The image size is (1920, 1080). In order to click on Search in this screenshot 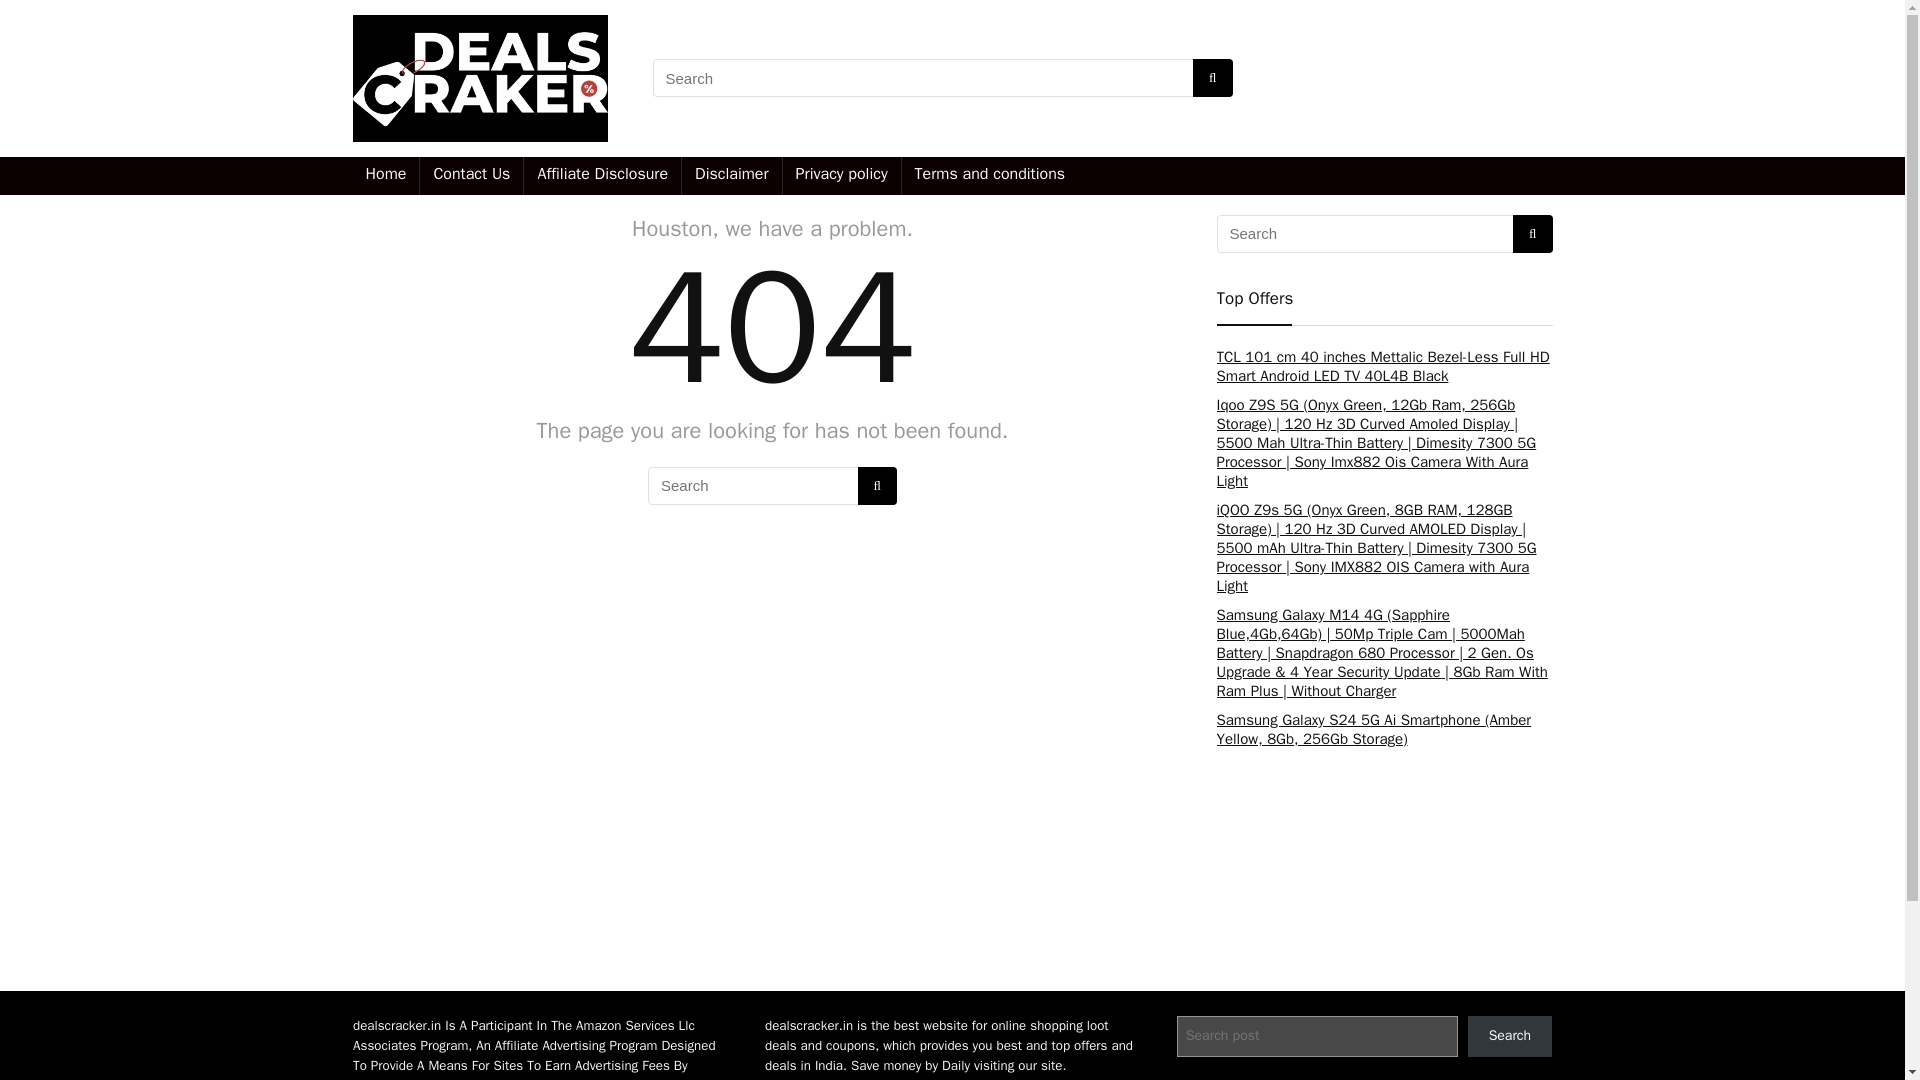, I will do `click(1510, 1036)`.